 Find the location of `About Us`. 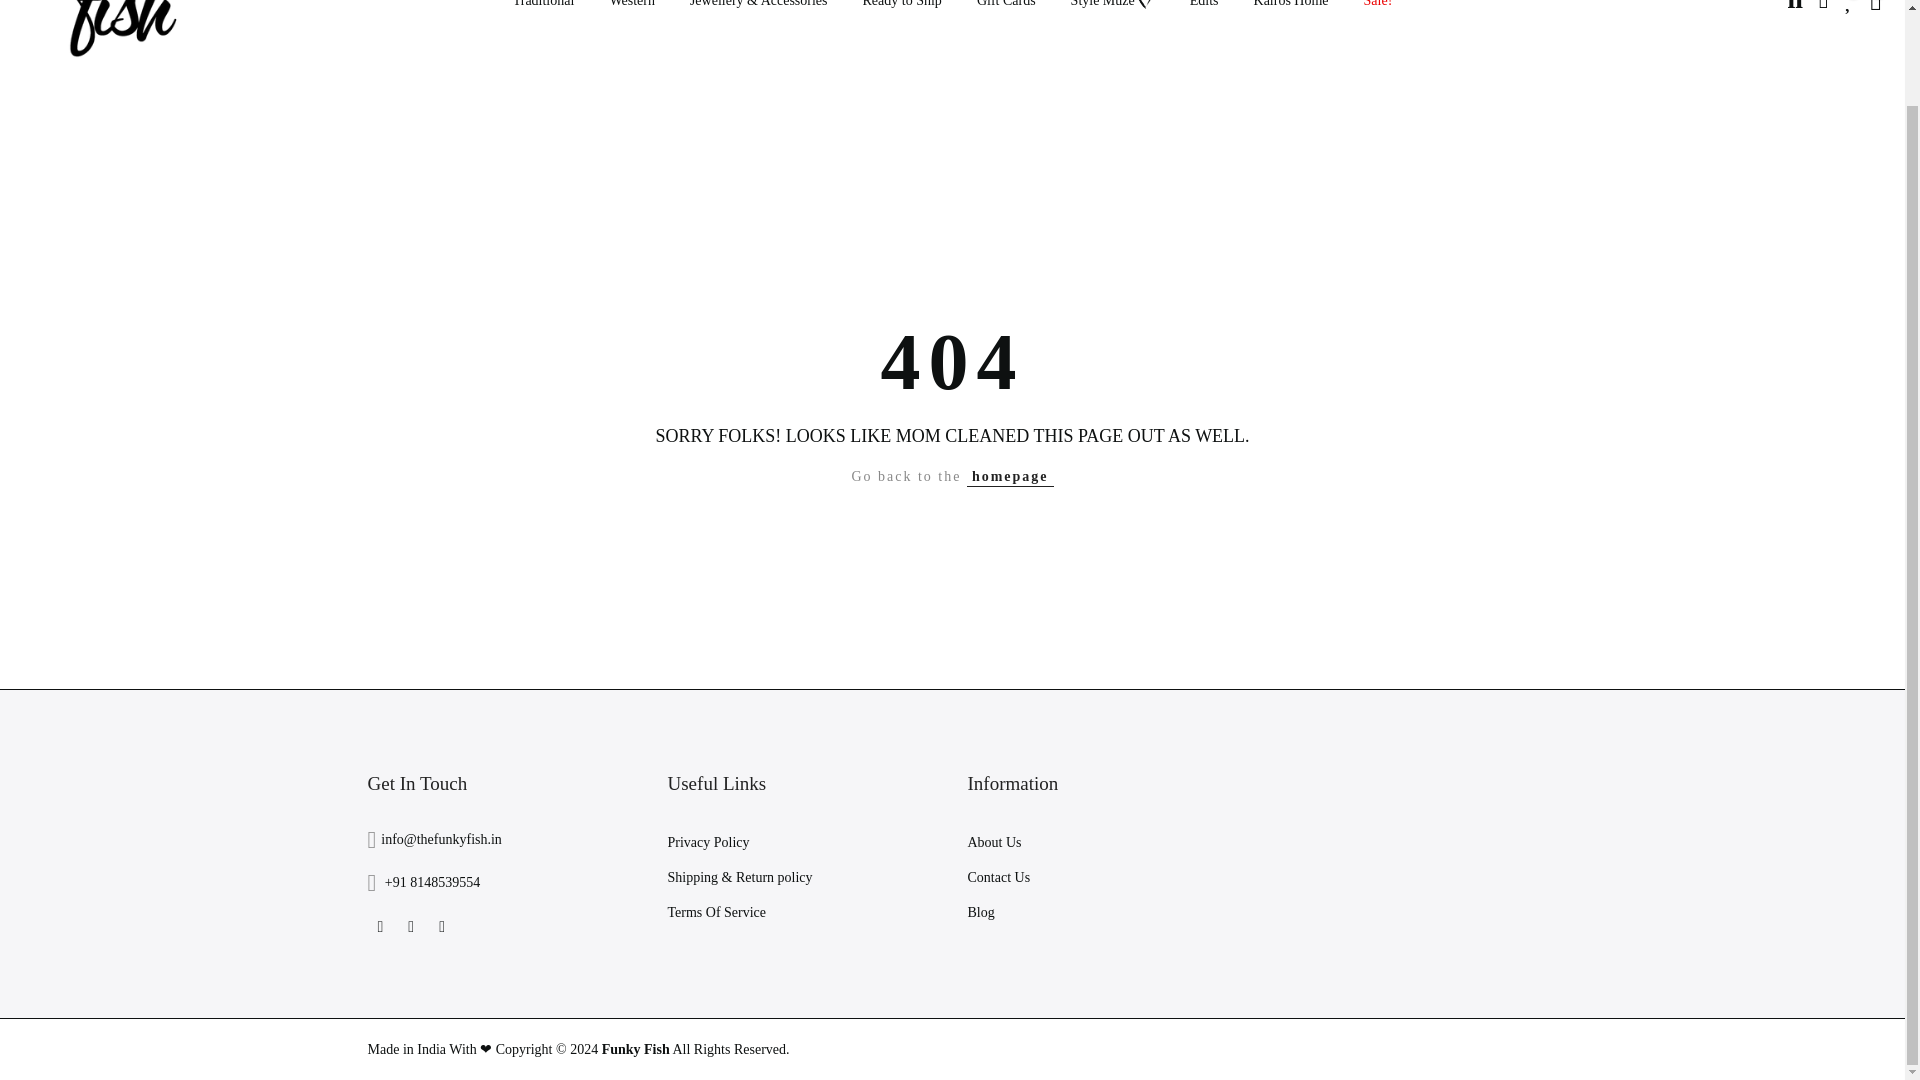

About Us is located at coordinates (994, 842).